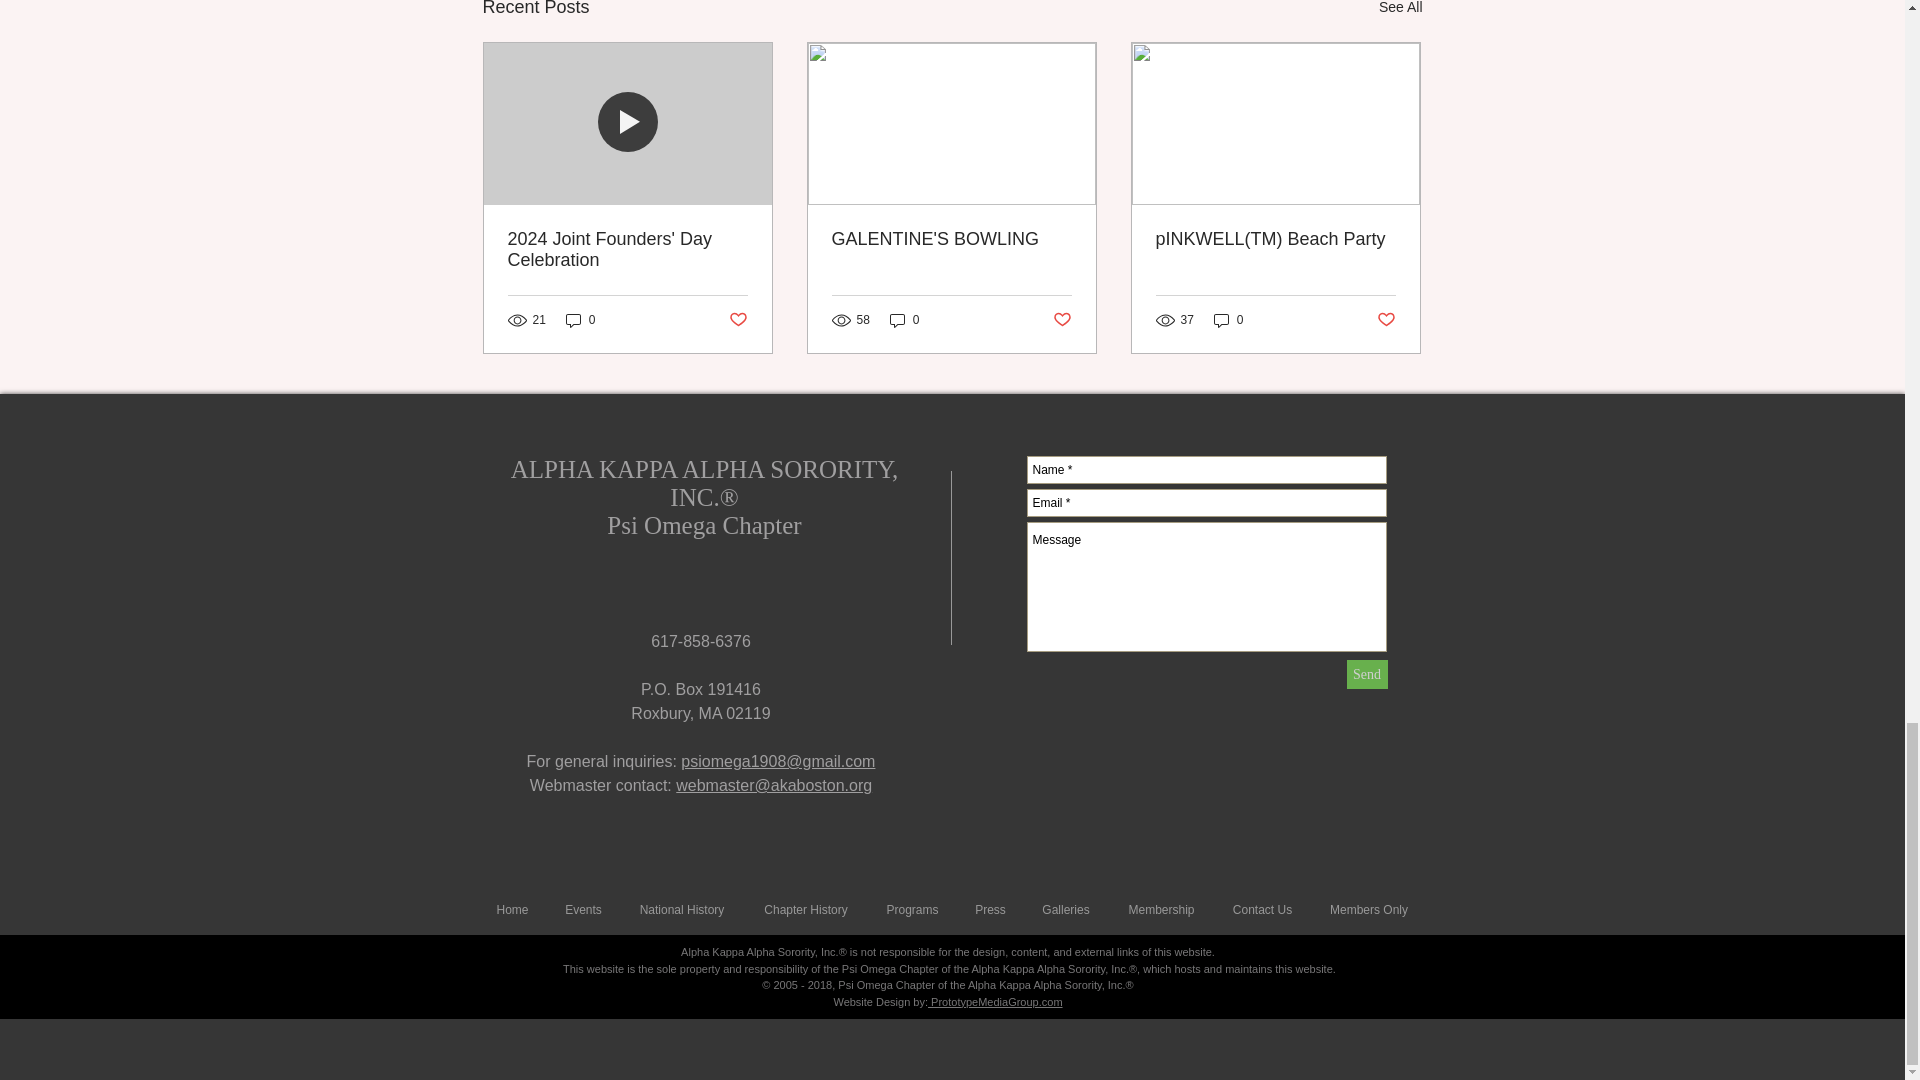 This screenshot has height=1080, width=1920. What do you see at coordinates (628, 250) in the screenshot?
I see `2024 Joint Founders' Day Celebration` at bounding box center [628, 250].